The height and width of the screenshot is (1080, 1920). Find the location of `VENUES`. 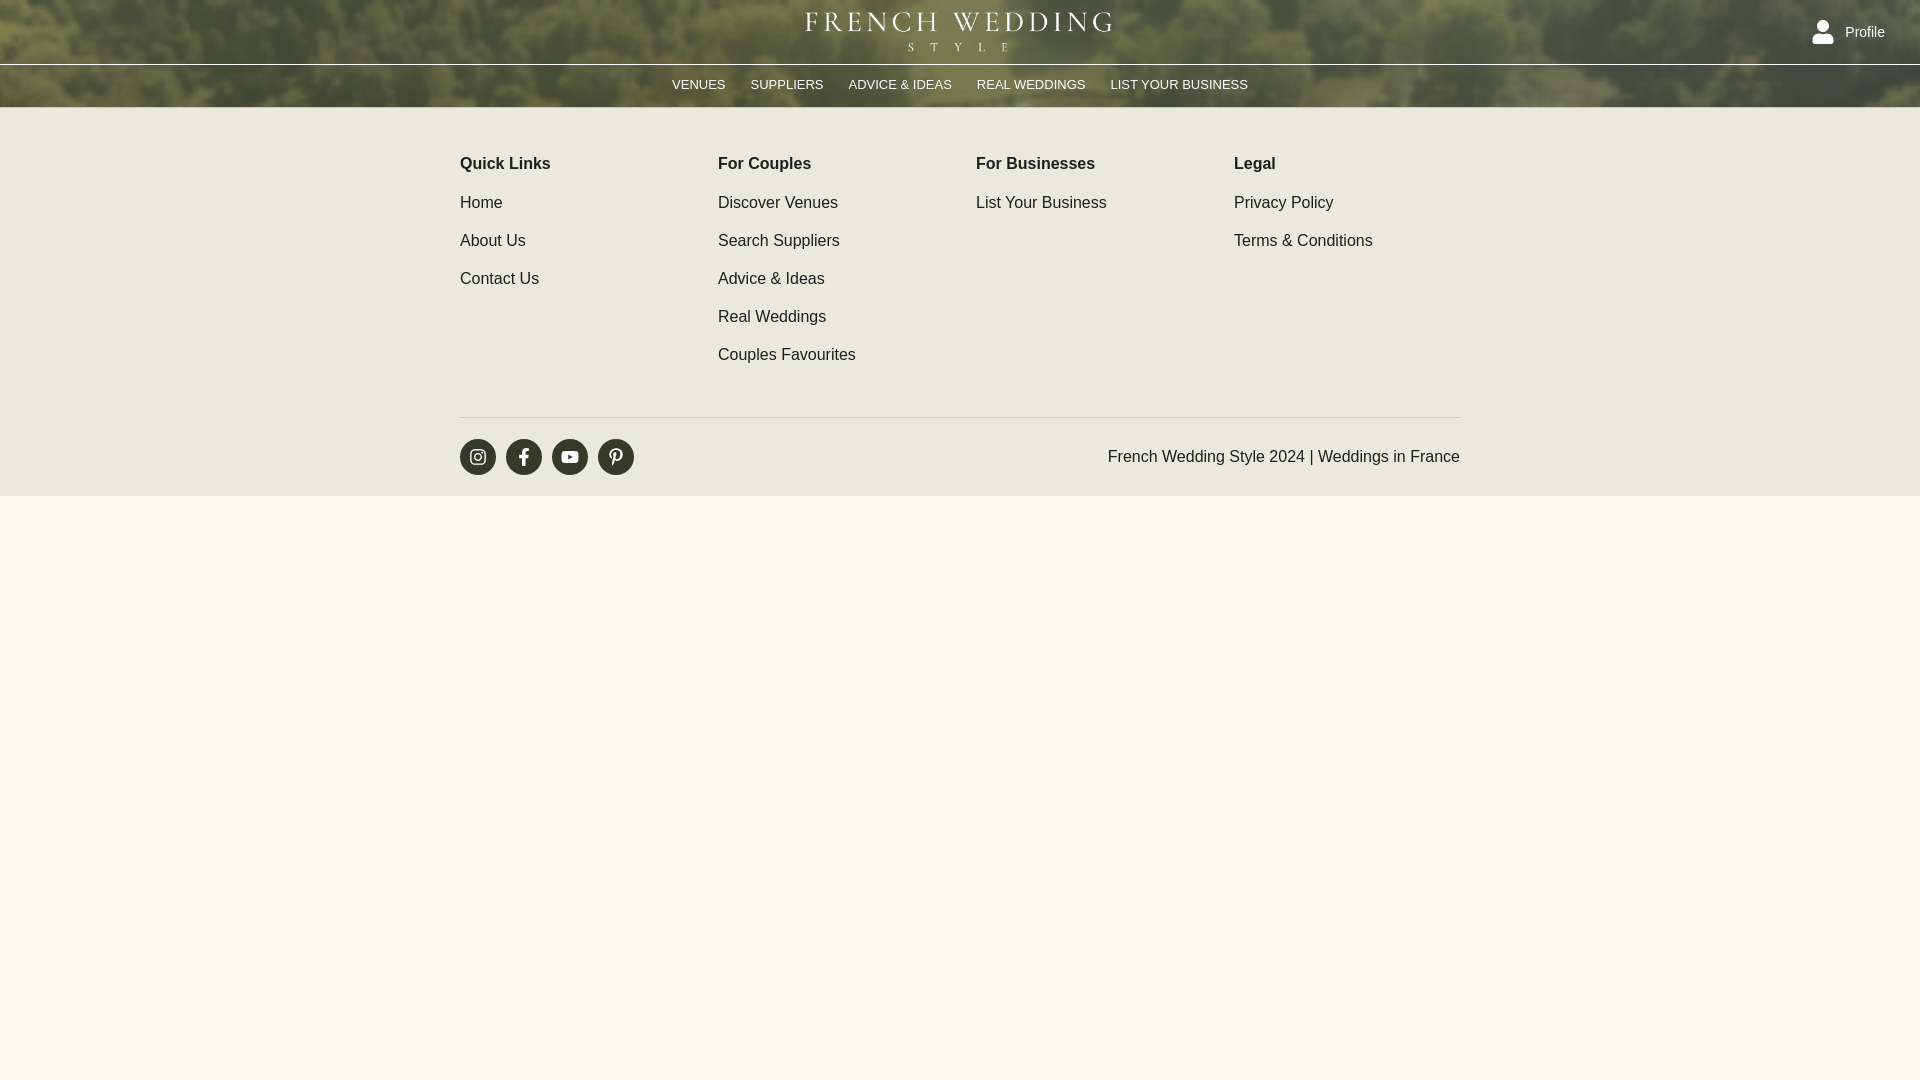

VENUES is located at coordinates (698, 84).